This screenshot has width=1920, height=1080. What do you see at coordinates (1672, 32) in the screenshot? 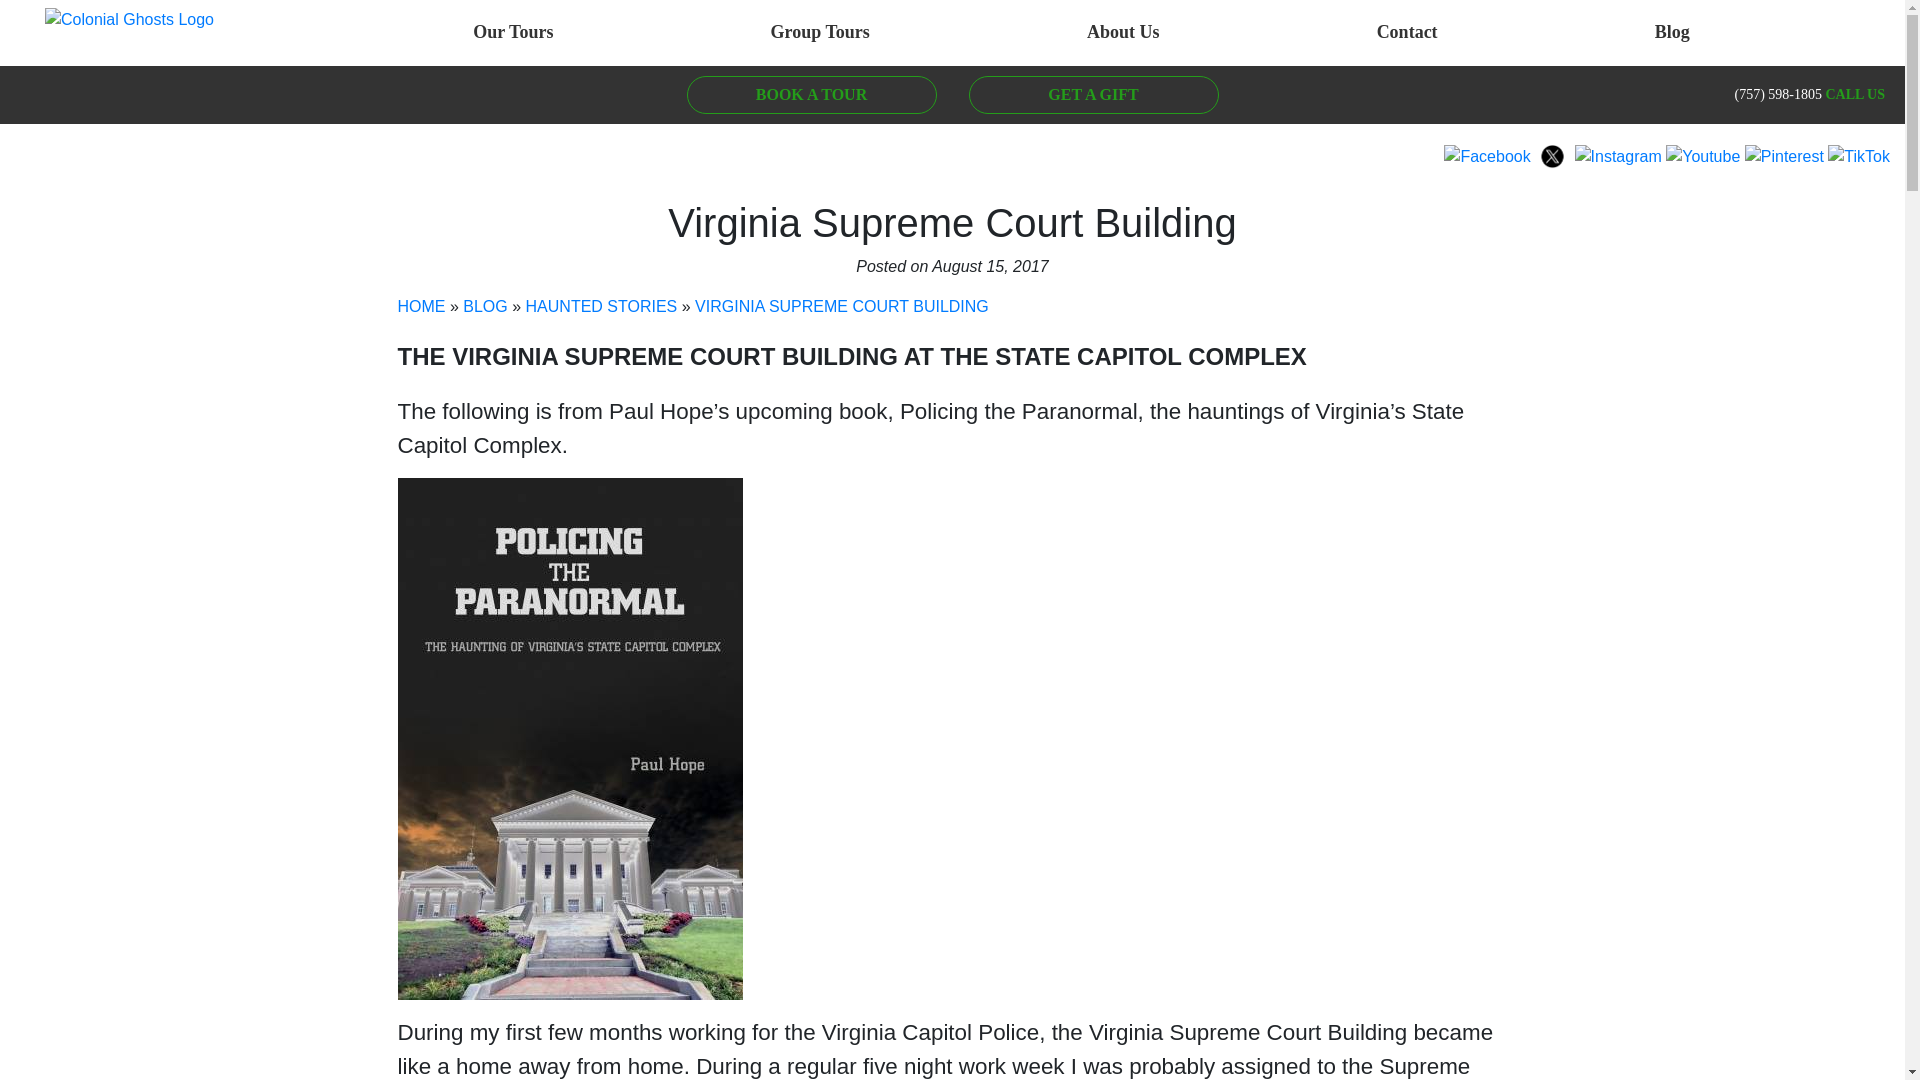
I see `Blog` at bounding box center [1672, 32].